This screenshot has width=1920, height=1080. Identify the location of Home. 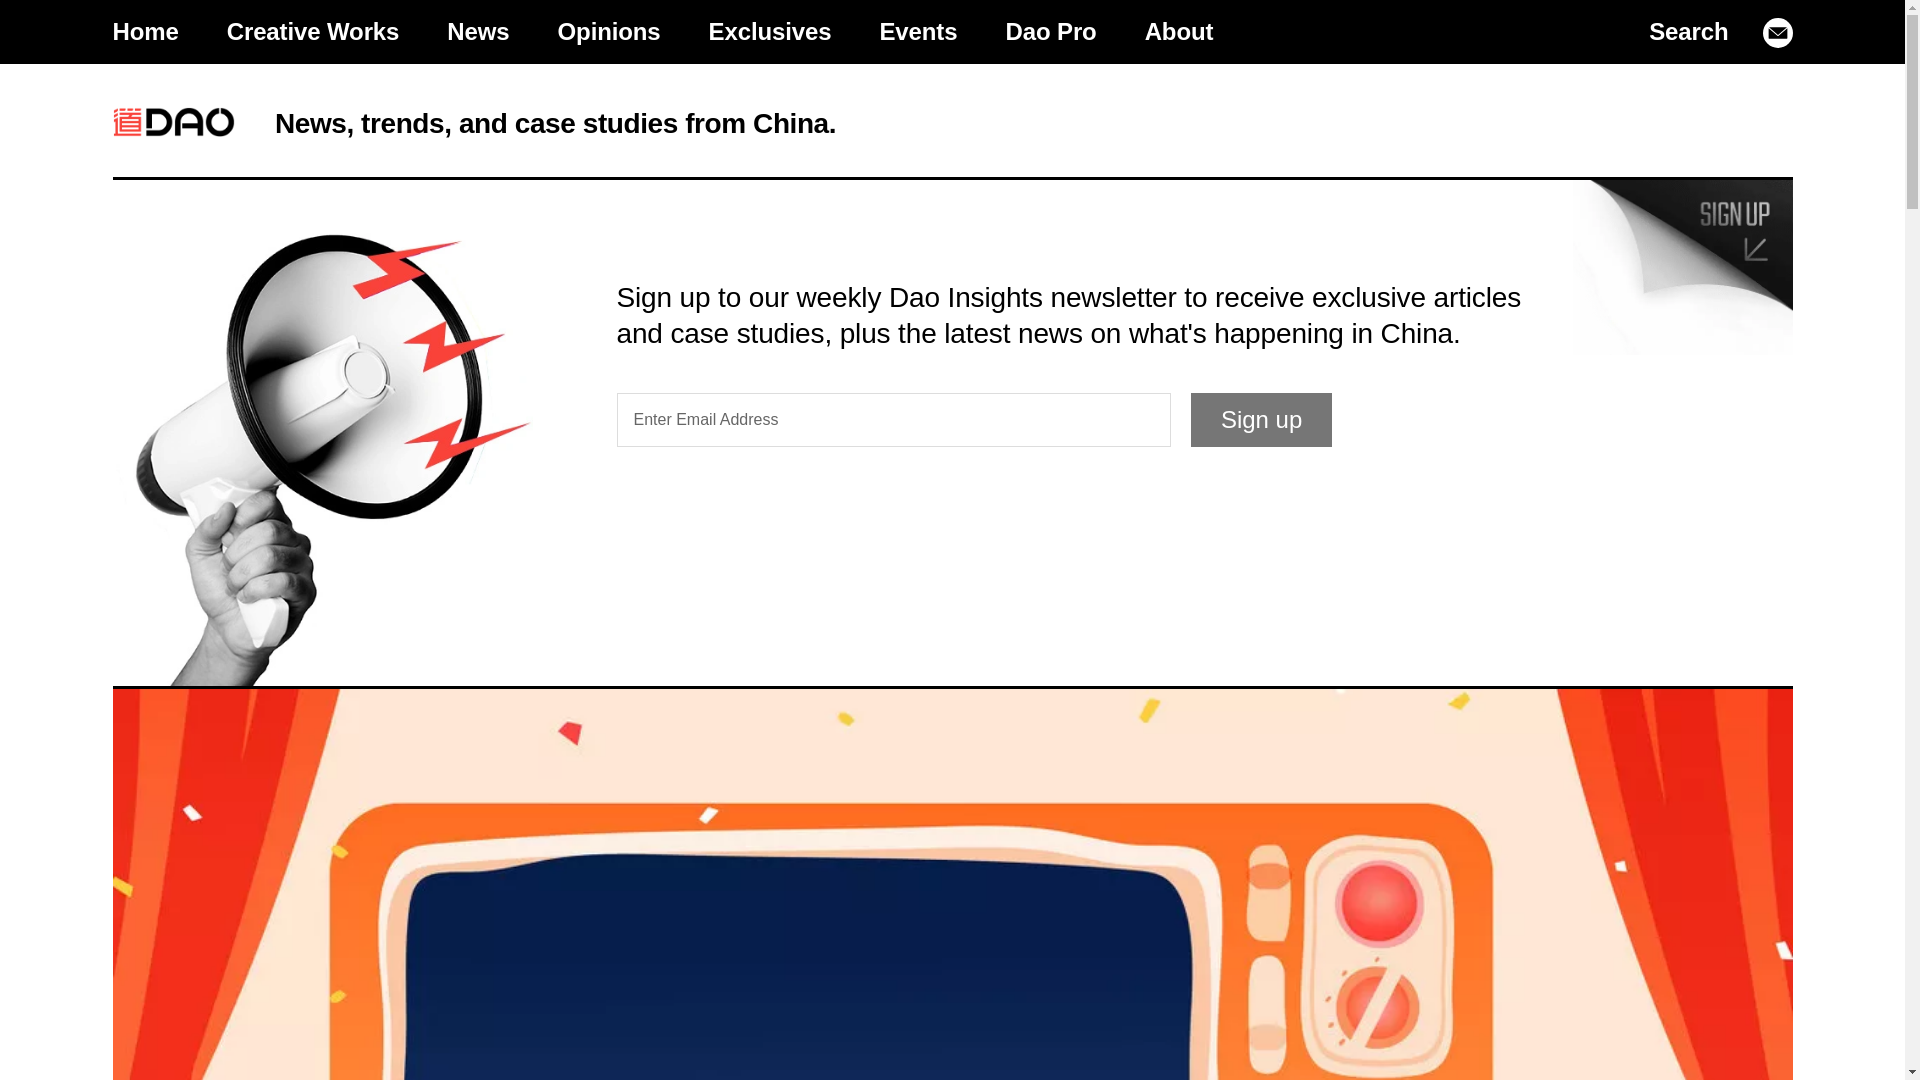
(144, 32).